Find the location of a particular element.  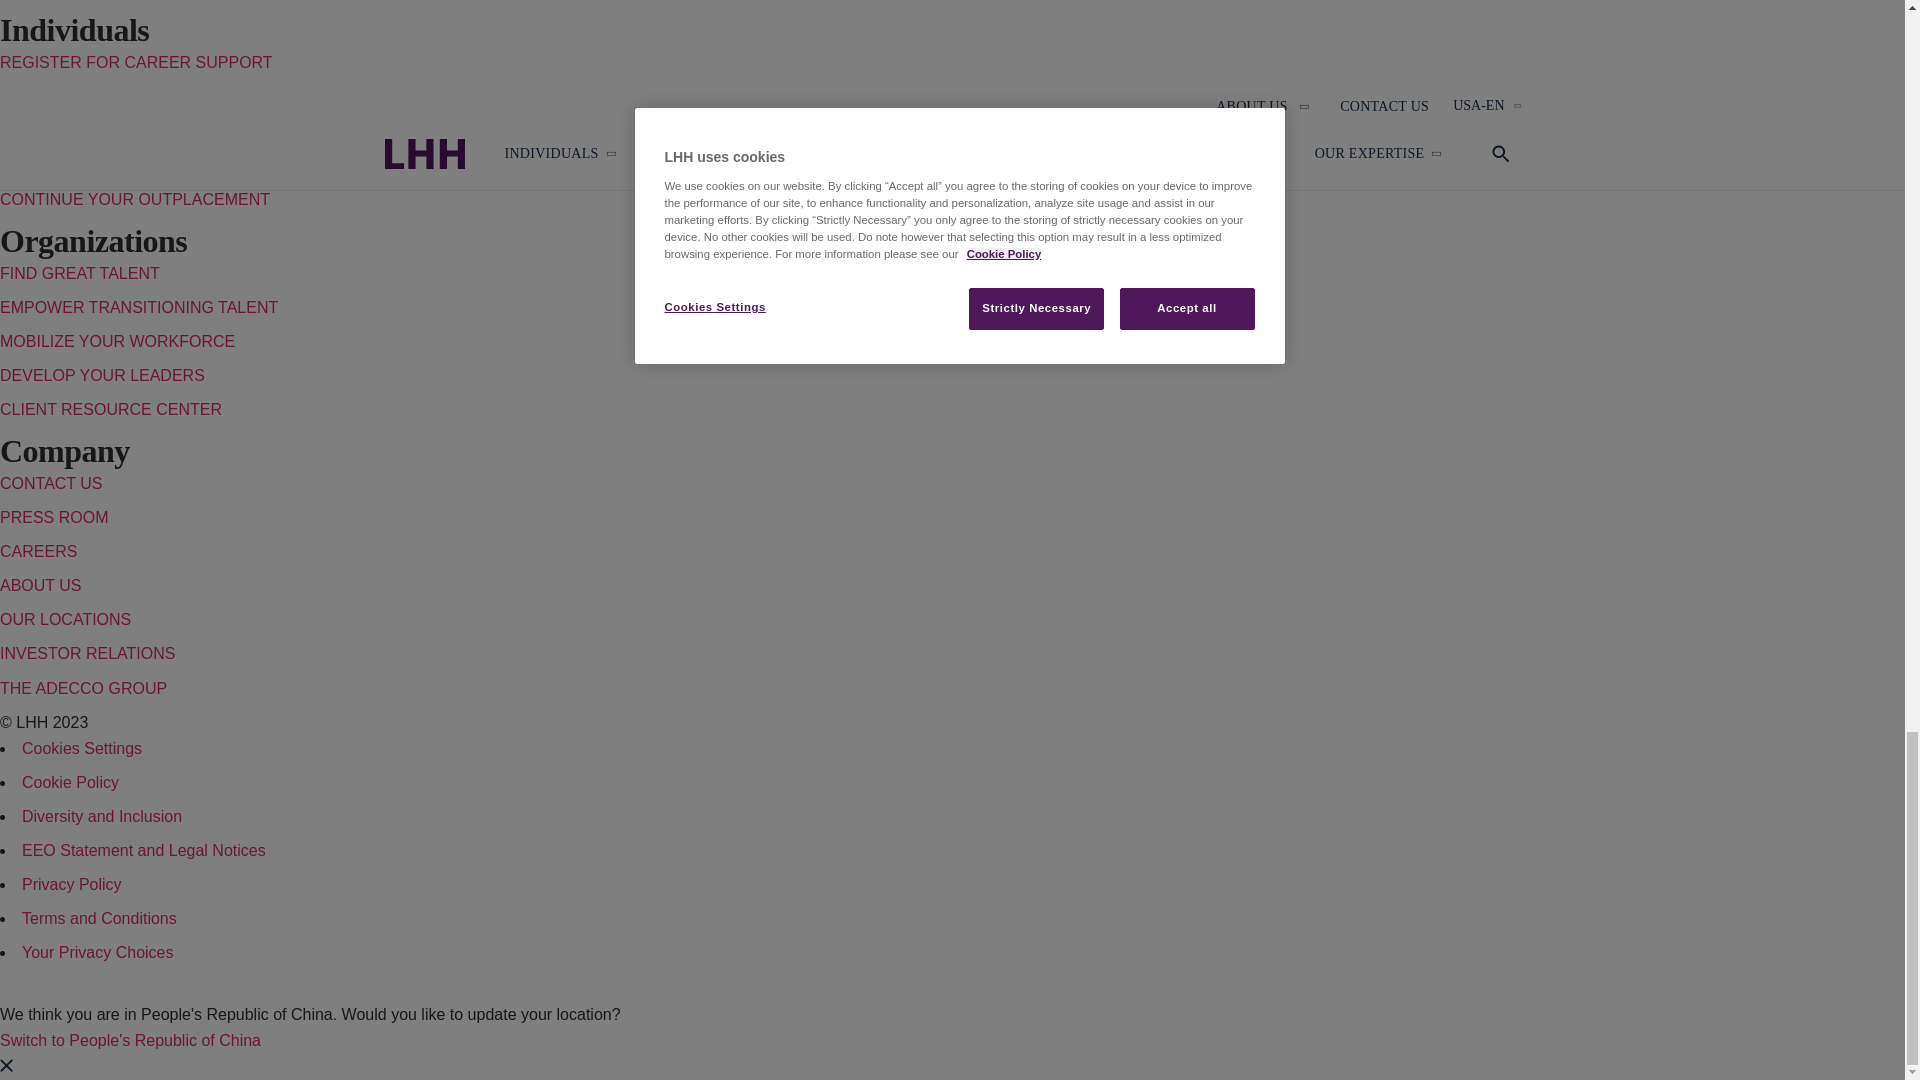

EMPOWER TRANSITIONING TALENT is located at coordinates (139, 308).